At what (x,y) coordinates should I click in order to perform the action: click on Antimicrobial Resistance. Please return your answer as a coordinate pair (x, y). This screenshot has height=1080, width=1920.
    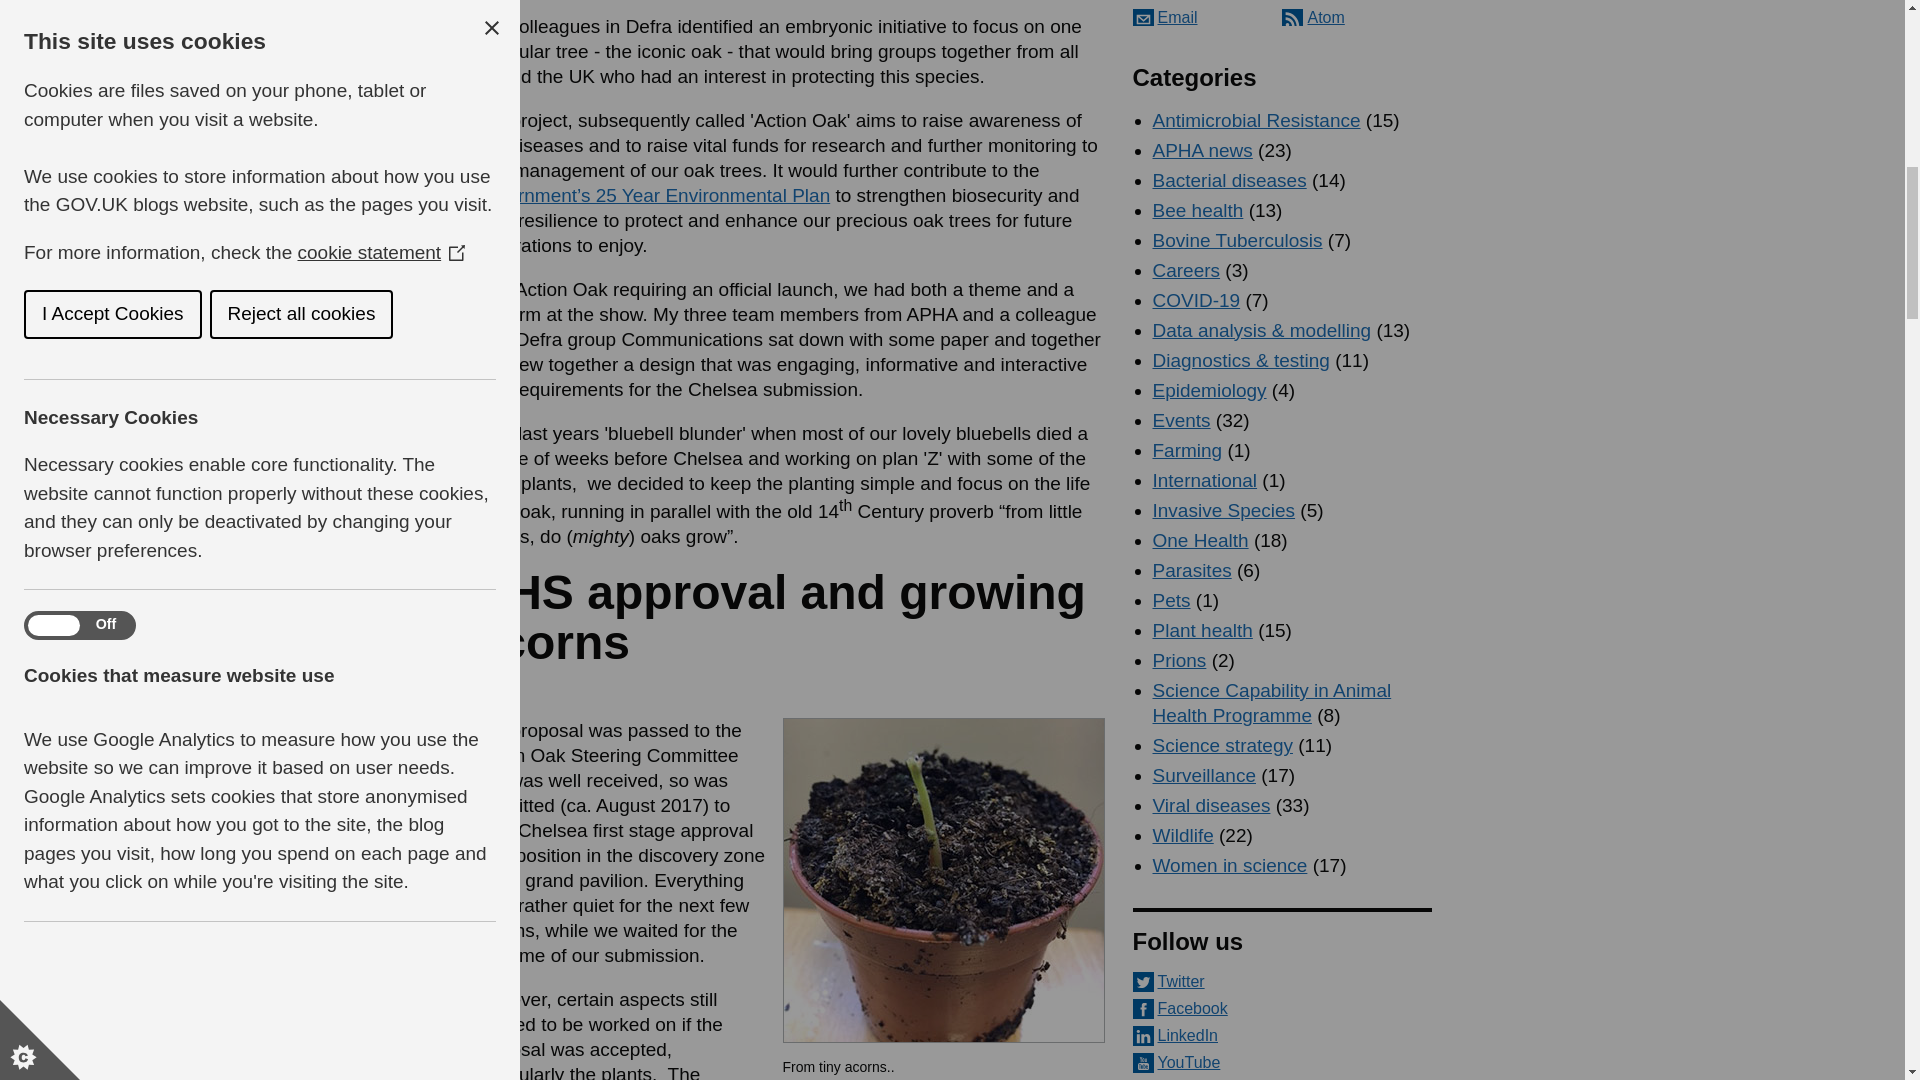
    Looking at the image, I should click on (1256, 120).